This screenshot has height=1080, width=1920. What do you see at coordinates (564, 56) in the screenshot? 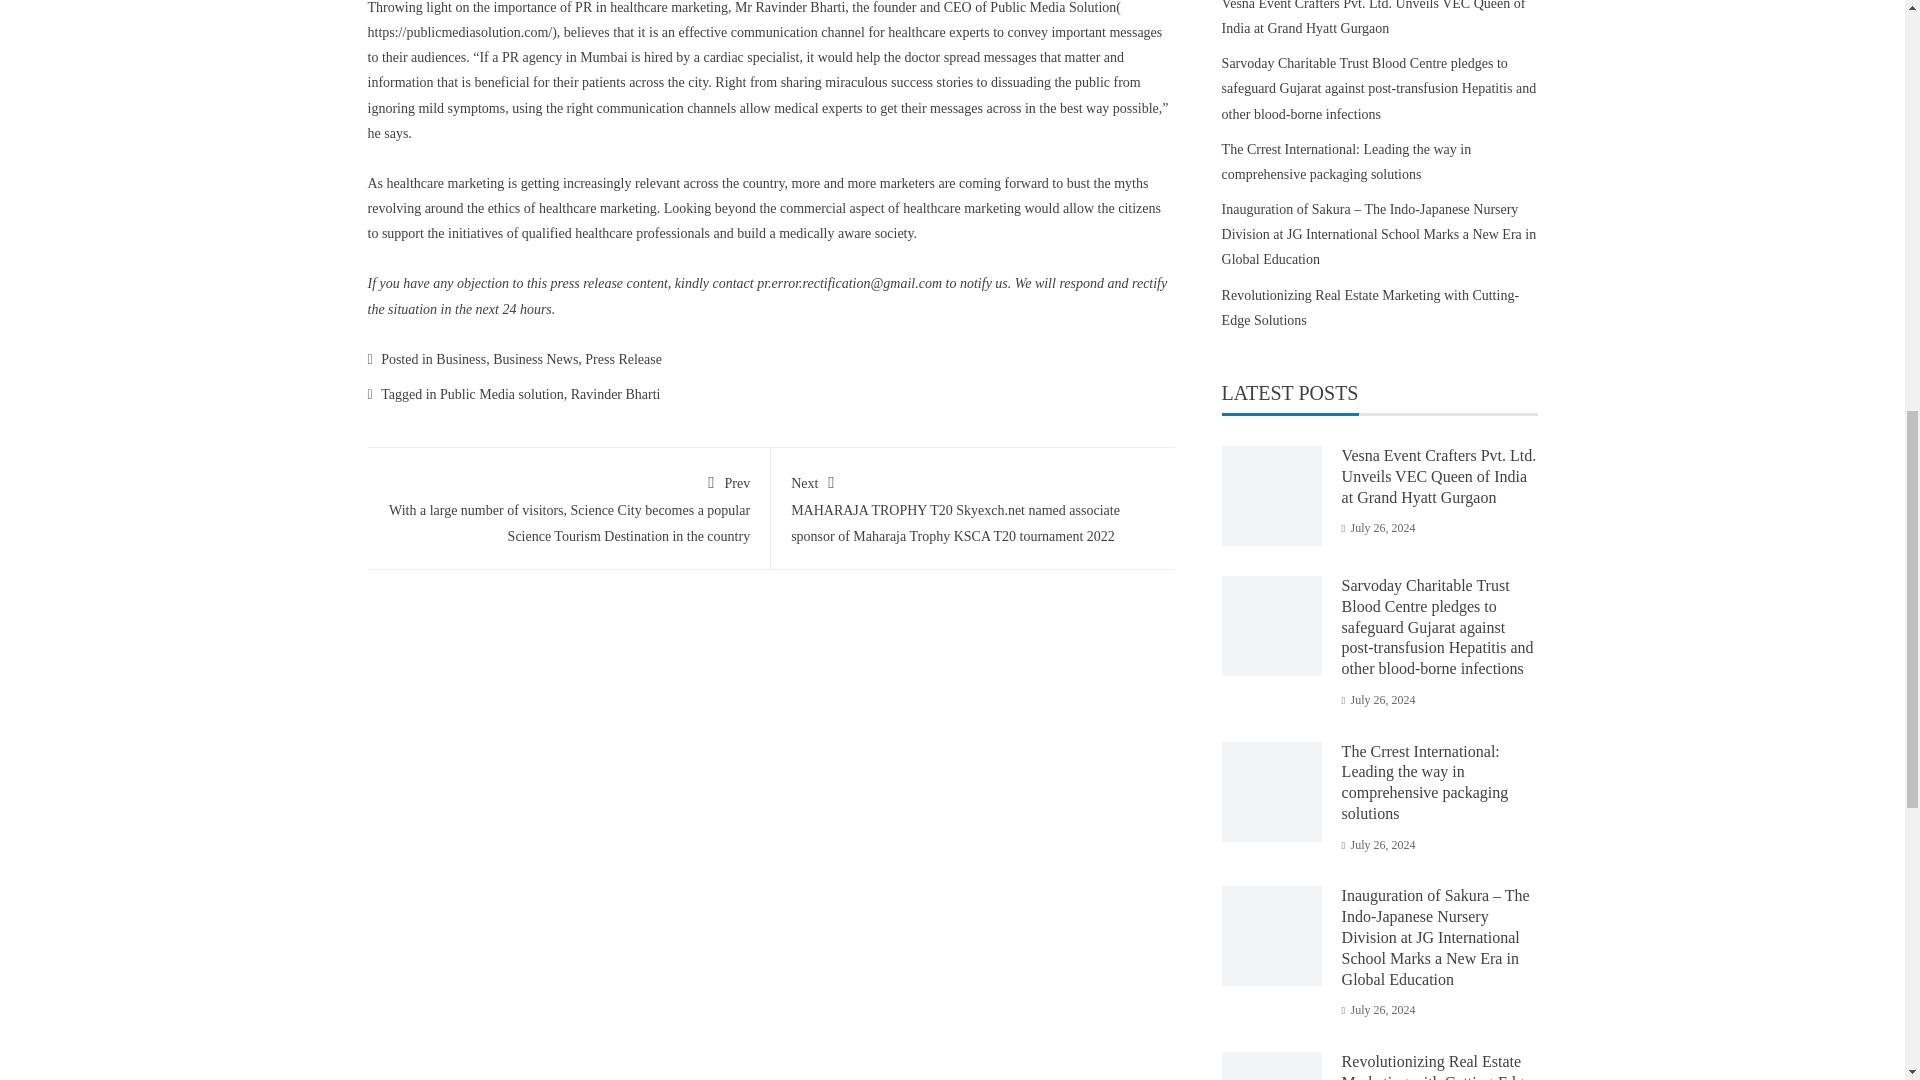
I see `PR agency in Mumbai` at bounding box center [564, 56].